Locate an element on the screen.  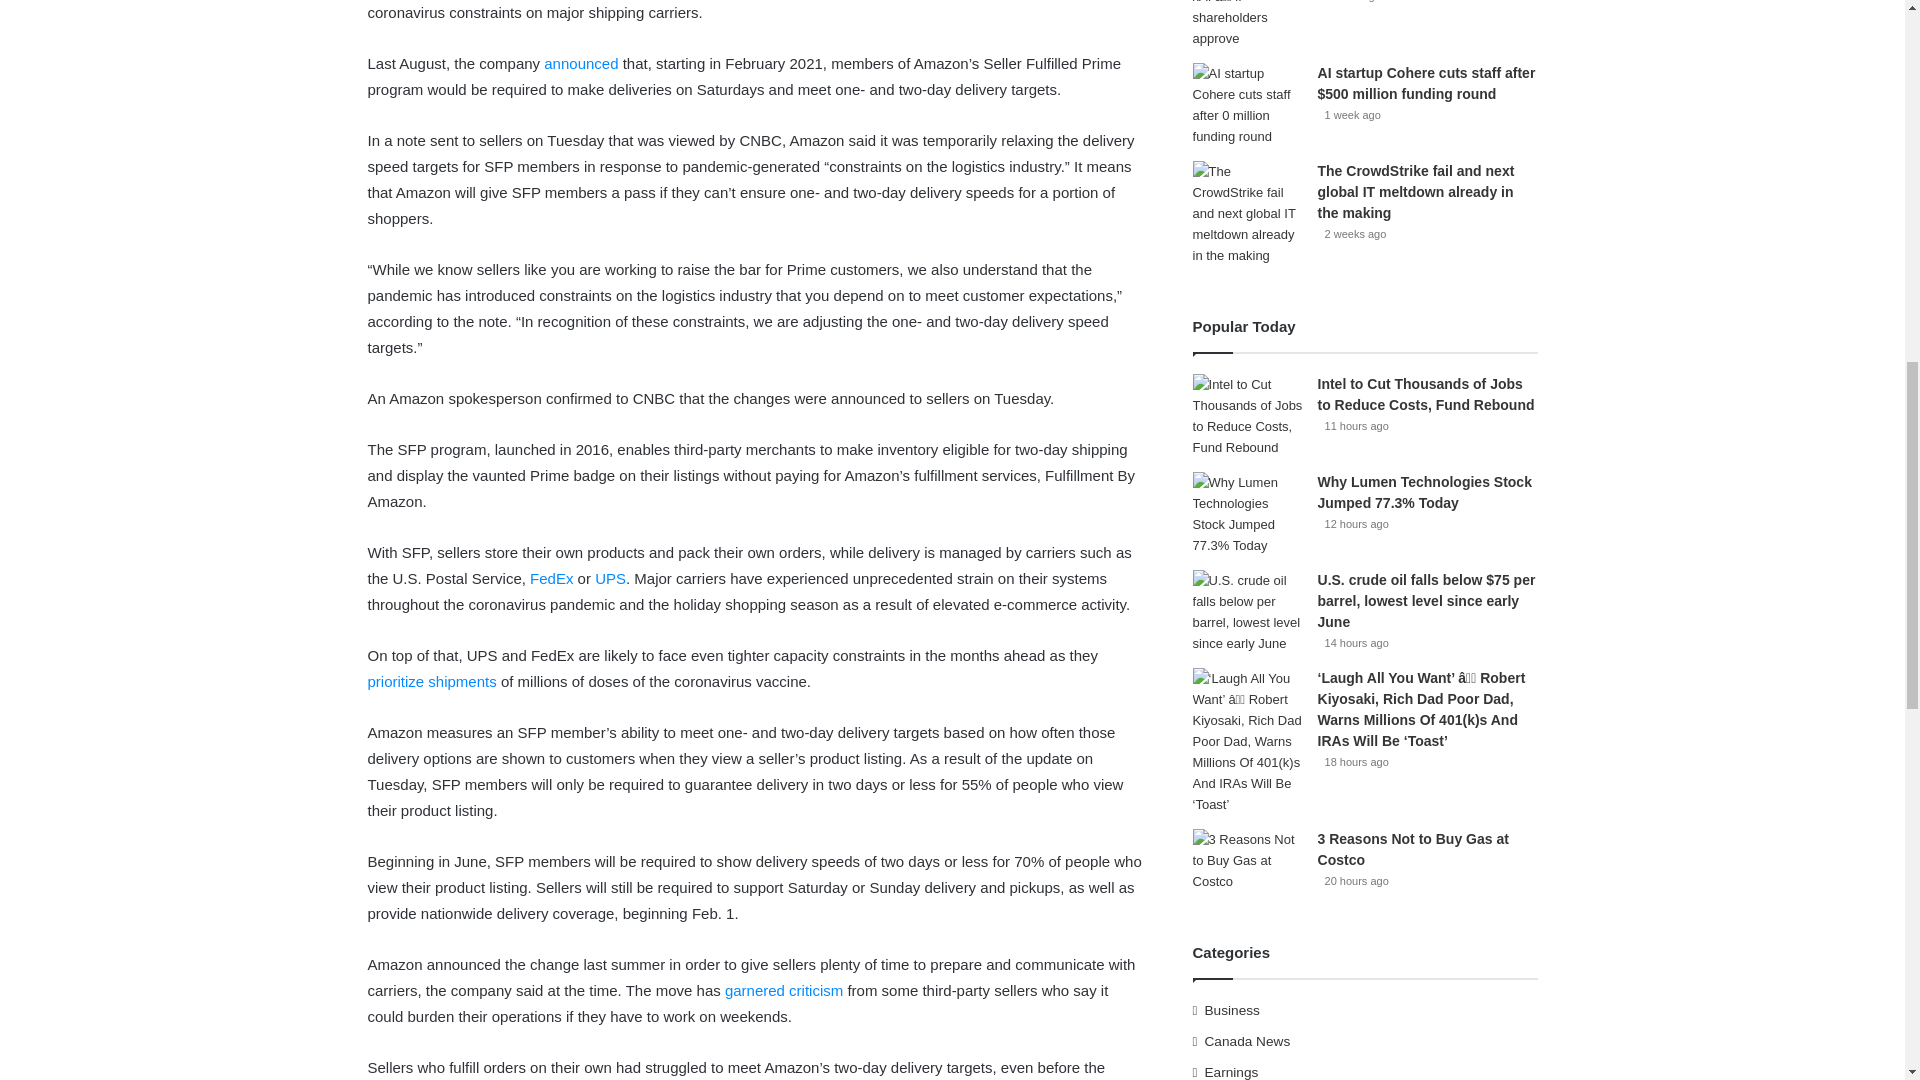
prioritize shipments is located at coordinates (432, 681).